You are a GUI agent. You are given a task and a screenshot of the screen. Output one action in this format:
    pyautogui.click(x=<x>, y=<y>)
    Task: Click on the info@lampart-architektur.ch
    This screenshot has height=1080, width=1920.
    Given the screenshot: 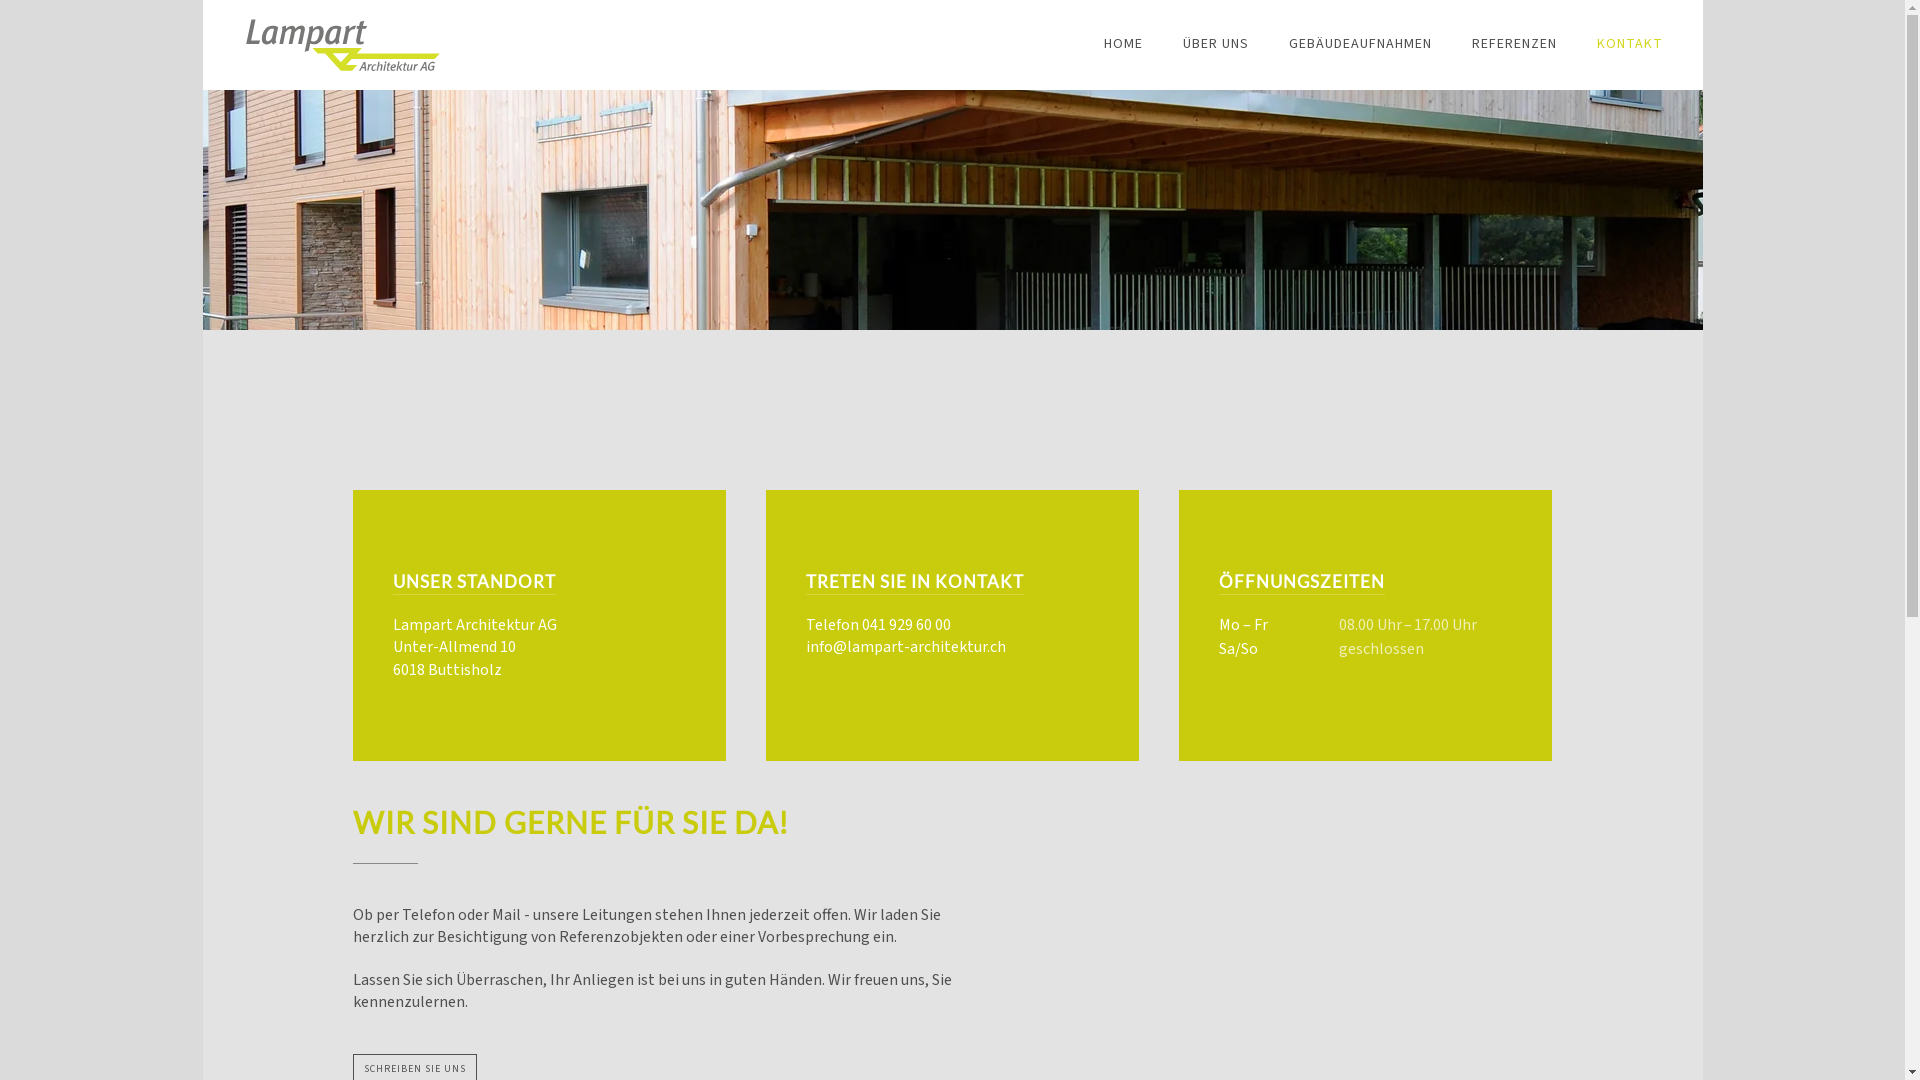 What is the action you would take?
    pyautogui.click(x=906, y=647)
    